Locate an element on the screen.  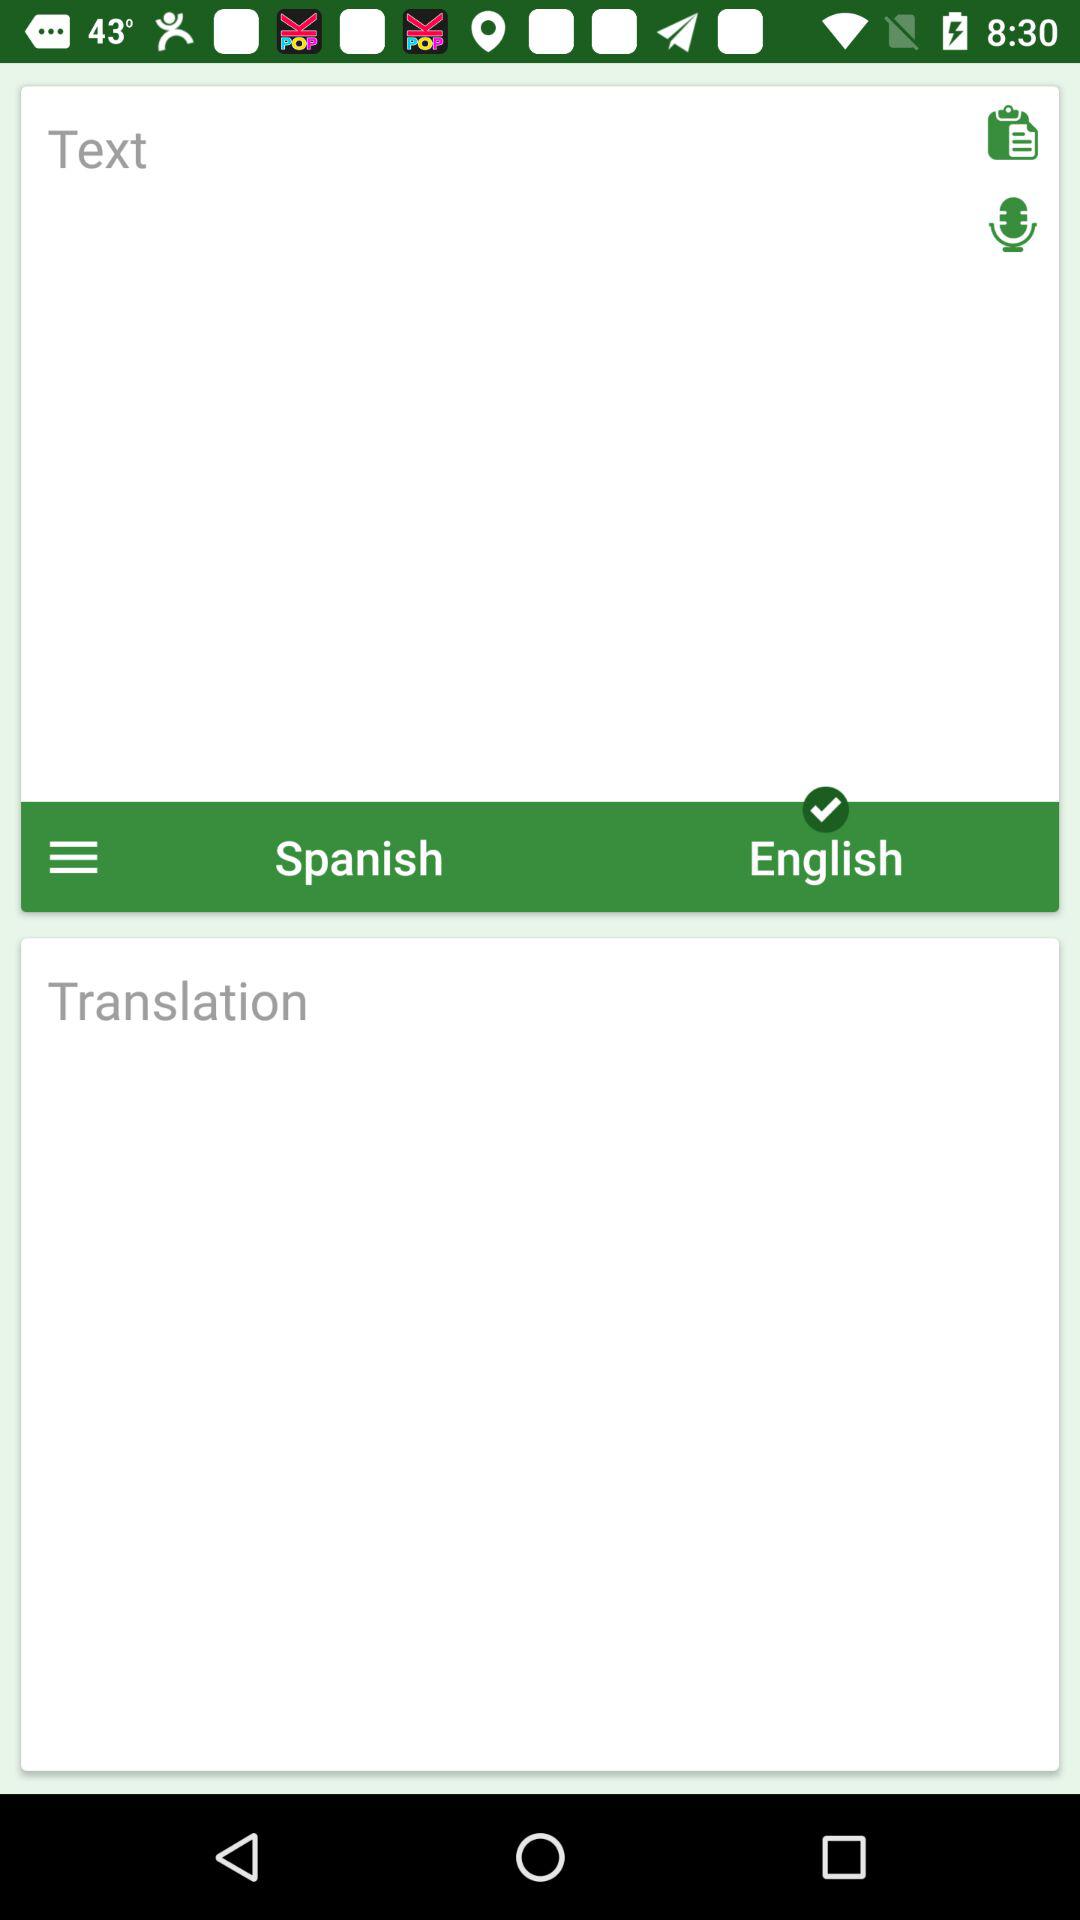
click the item to the right of spanish is located at coordinates (825, 856).